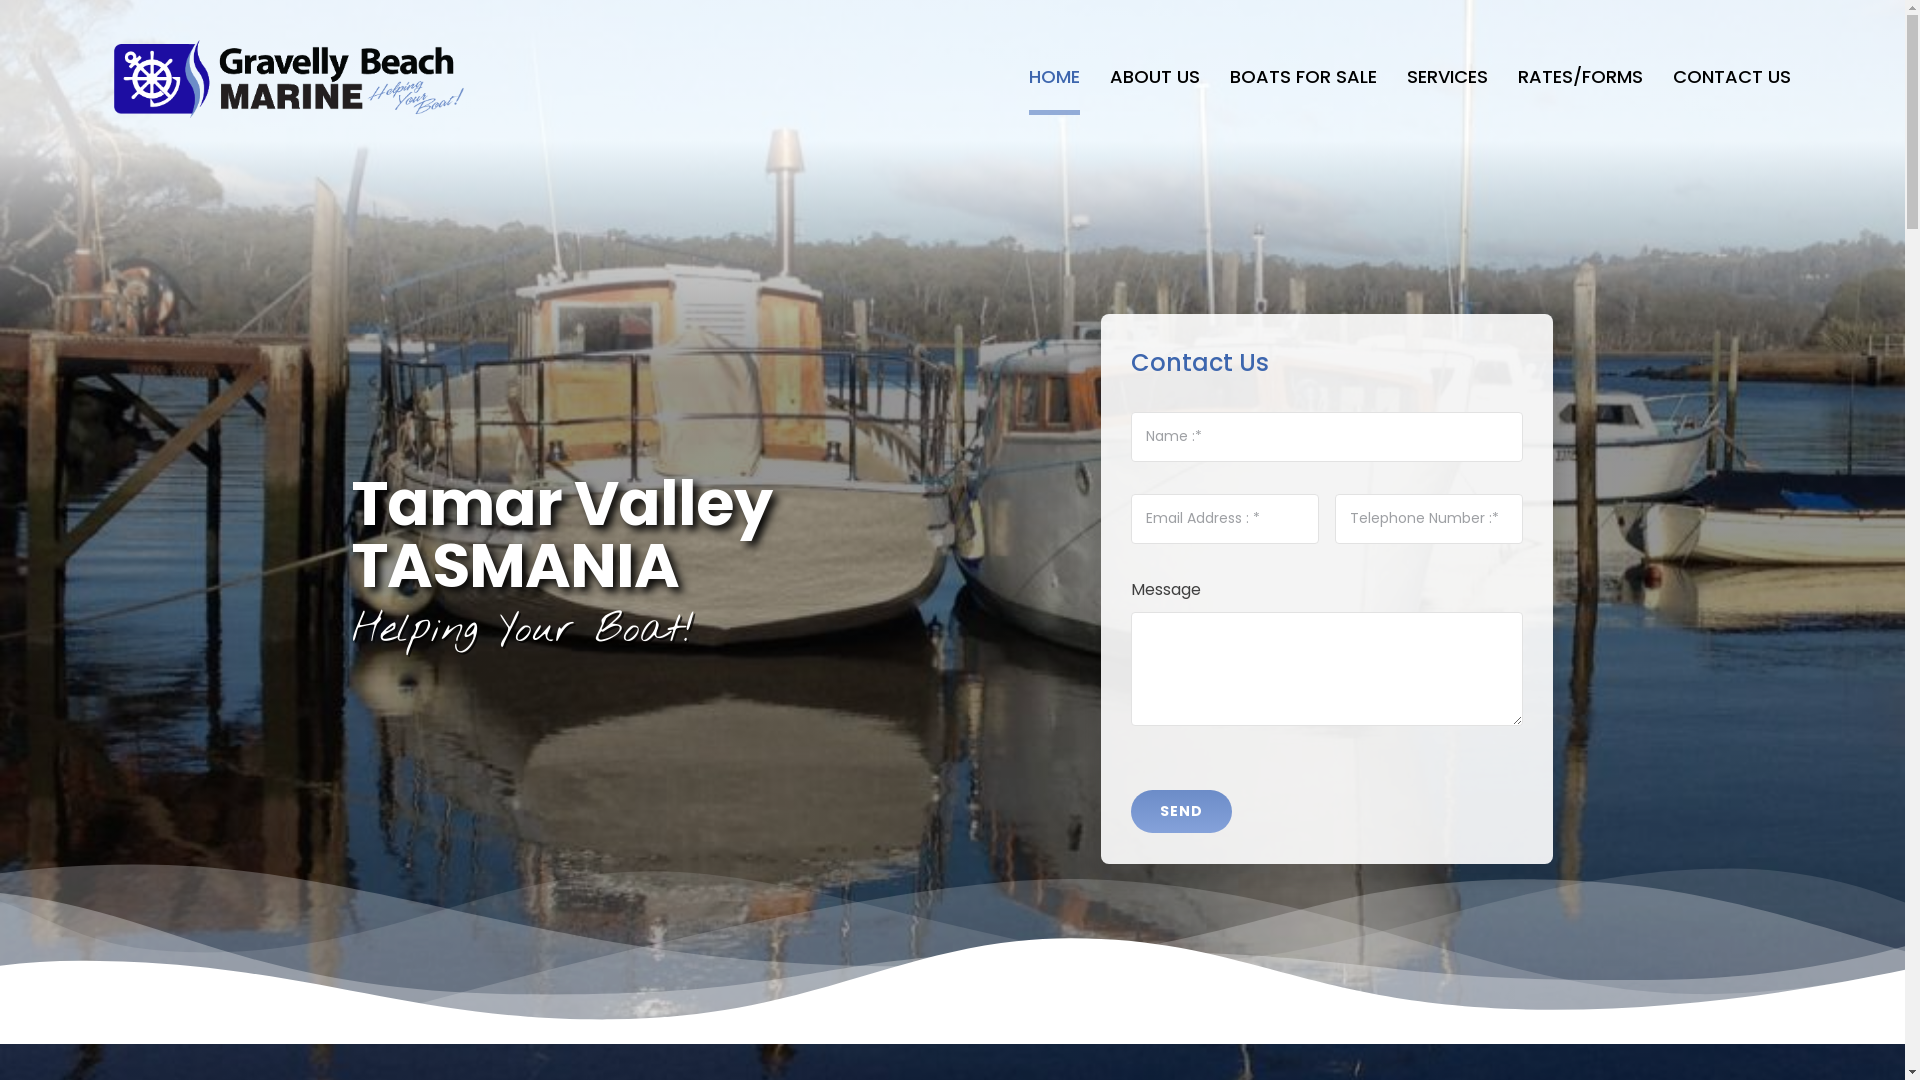  Describe the element at coordinates (1054, 79) in the screenshot. I see `HOME` at that location.